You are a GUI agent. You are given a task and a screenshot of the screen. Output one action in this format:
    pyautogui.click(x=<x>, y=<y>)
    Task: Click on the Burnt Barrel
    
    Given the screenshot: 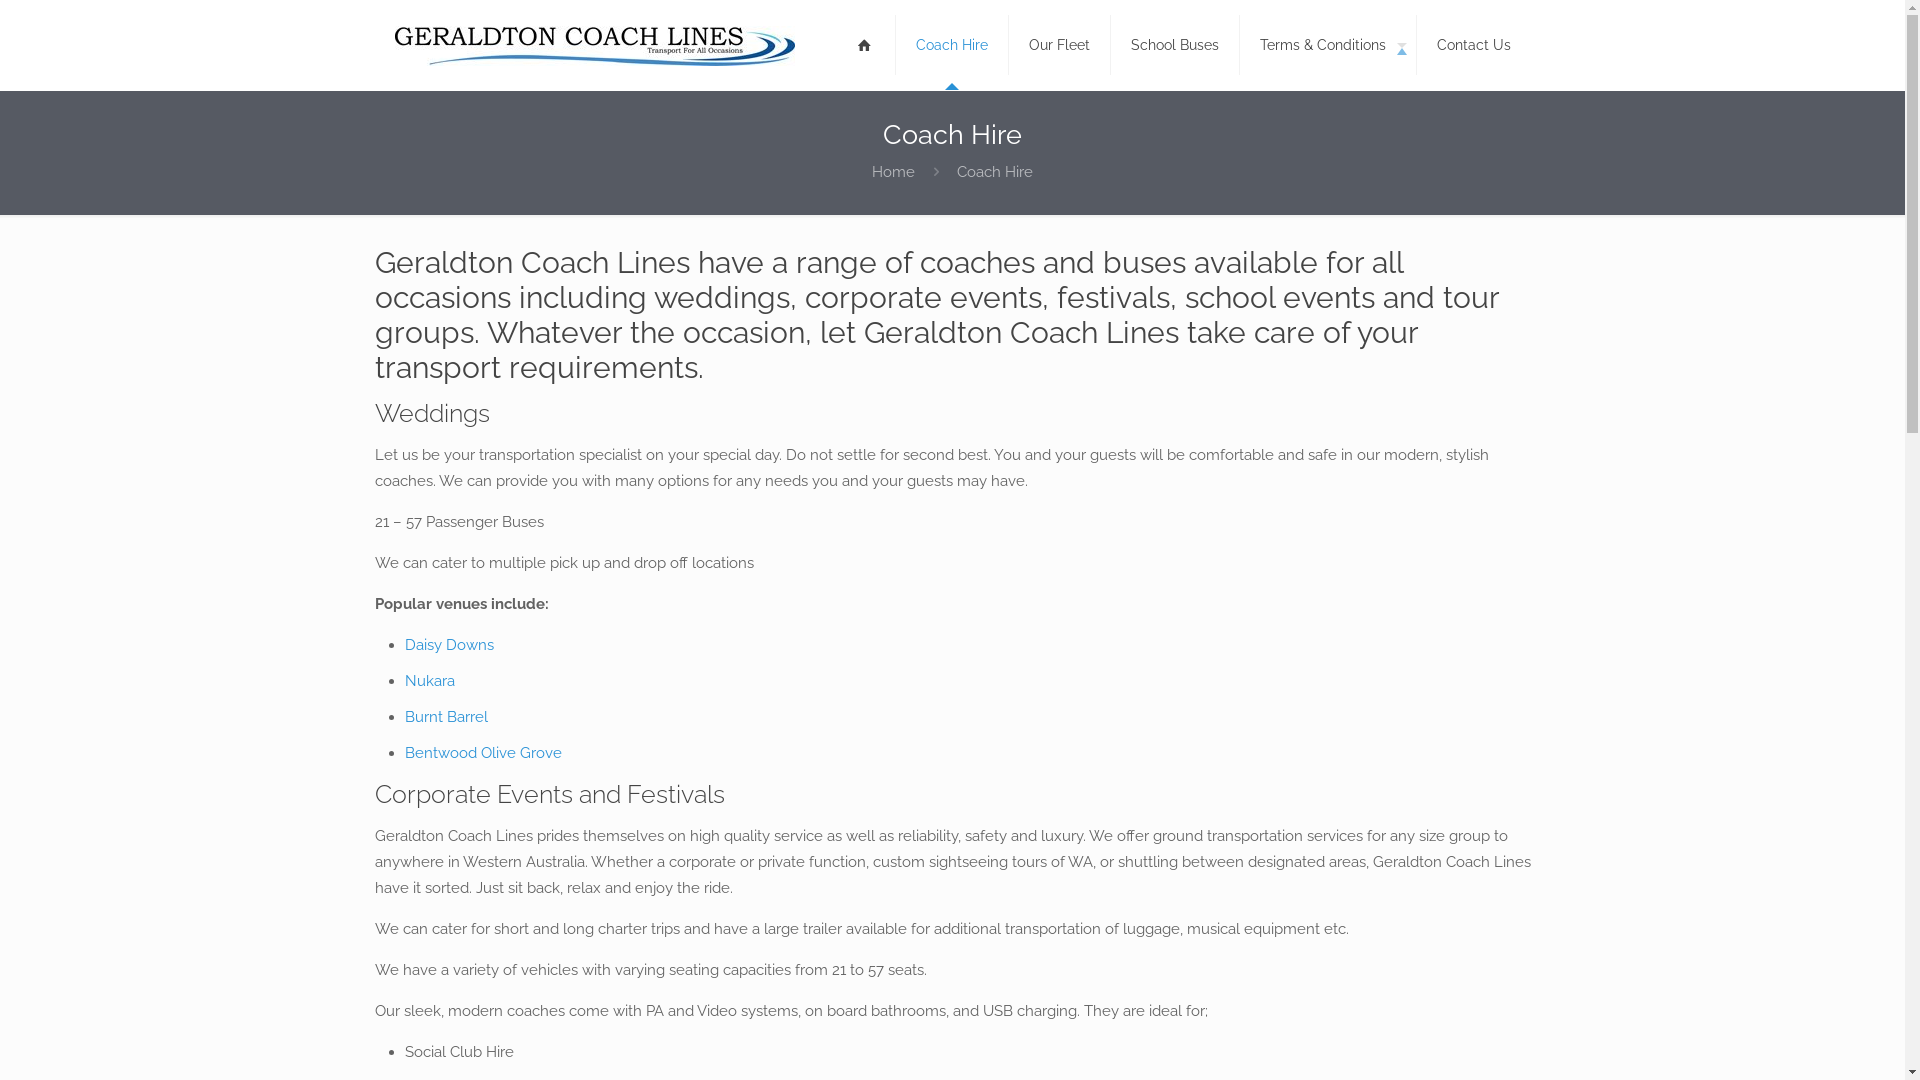 What is the action you would take?
    pyautogui.click(x=446, y=717)
    